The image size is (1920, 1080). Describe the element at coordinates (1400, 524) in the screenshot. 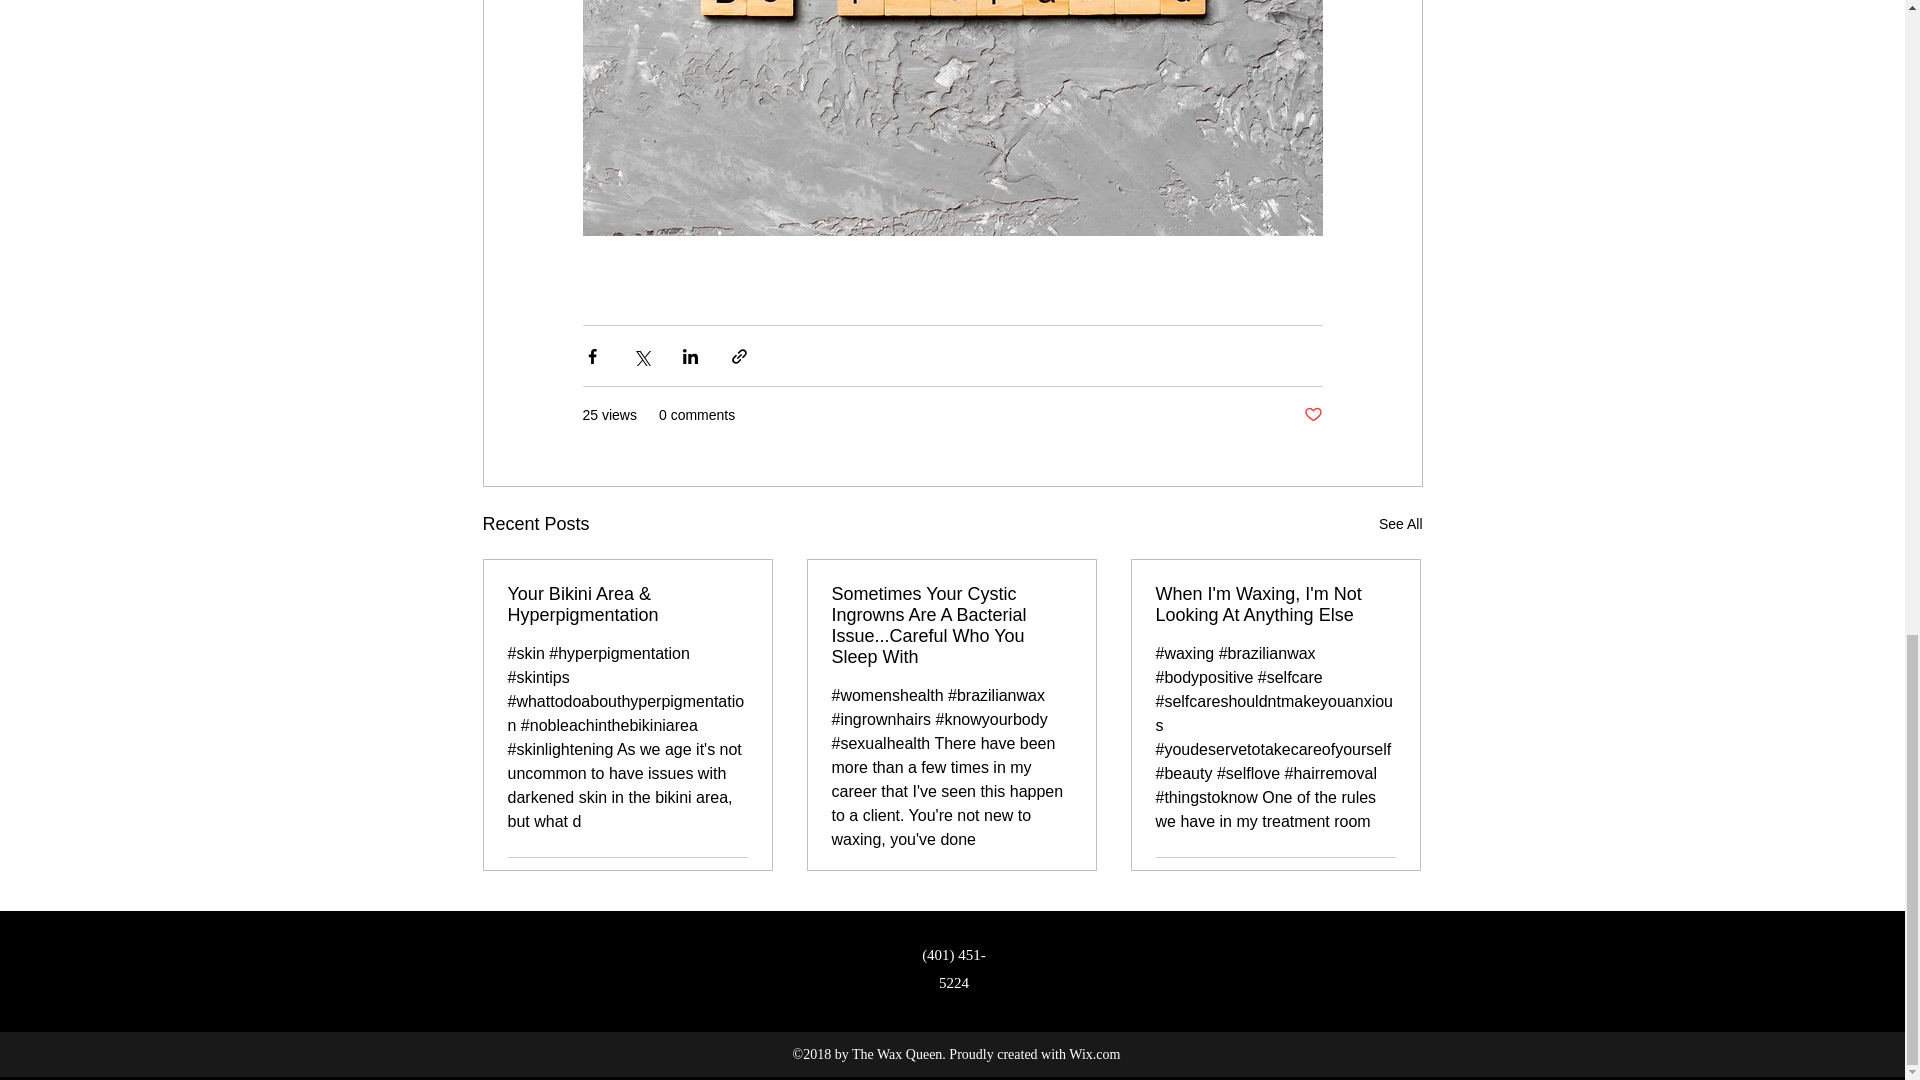

I see `See All` at that location.